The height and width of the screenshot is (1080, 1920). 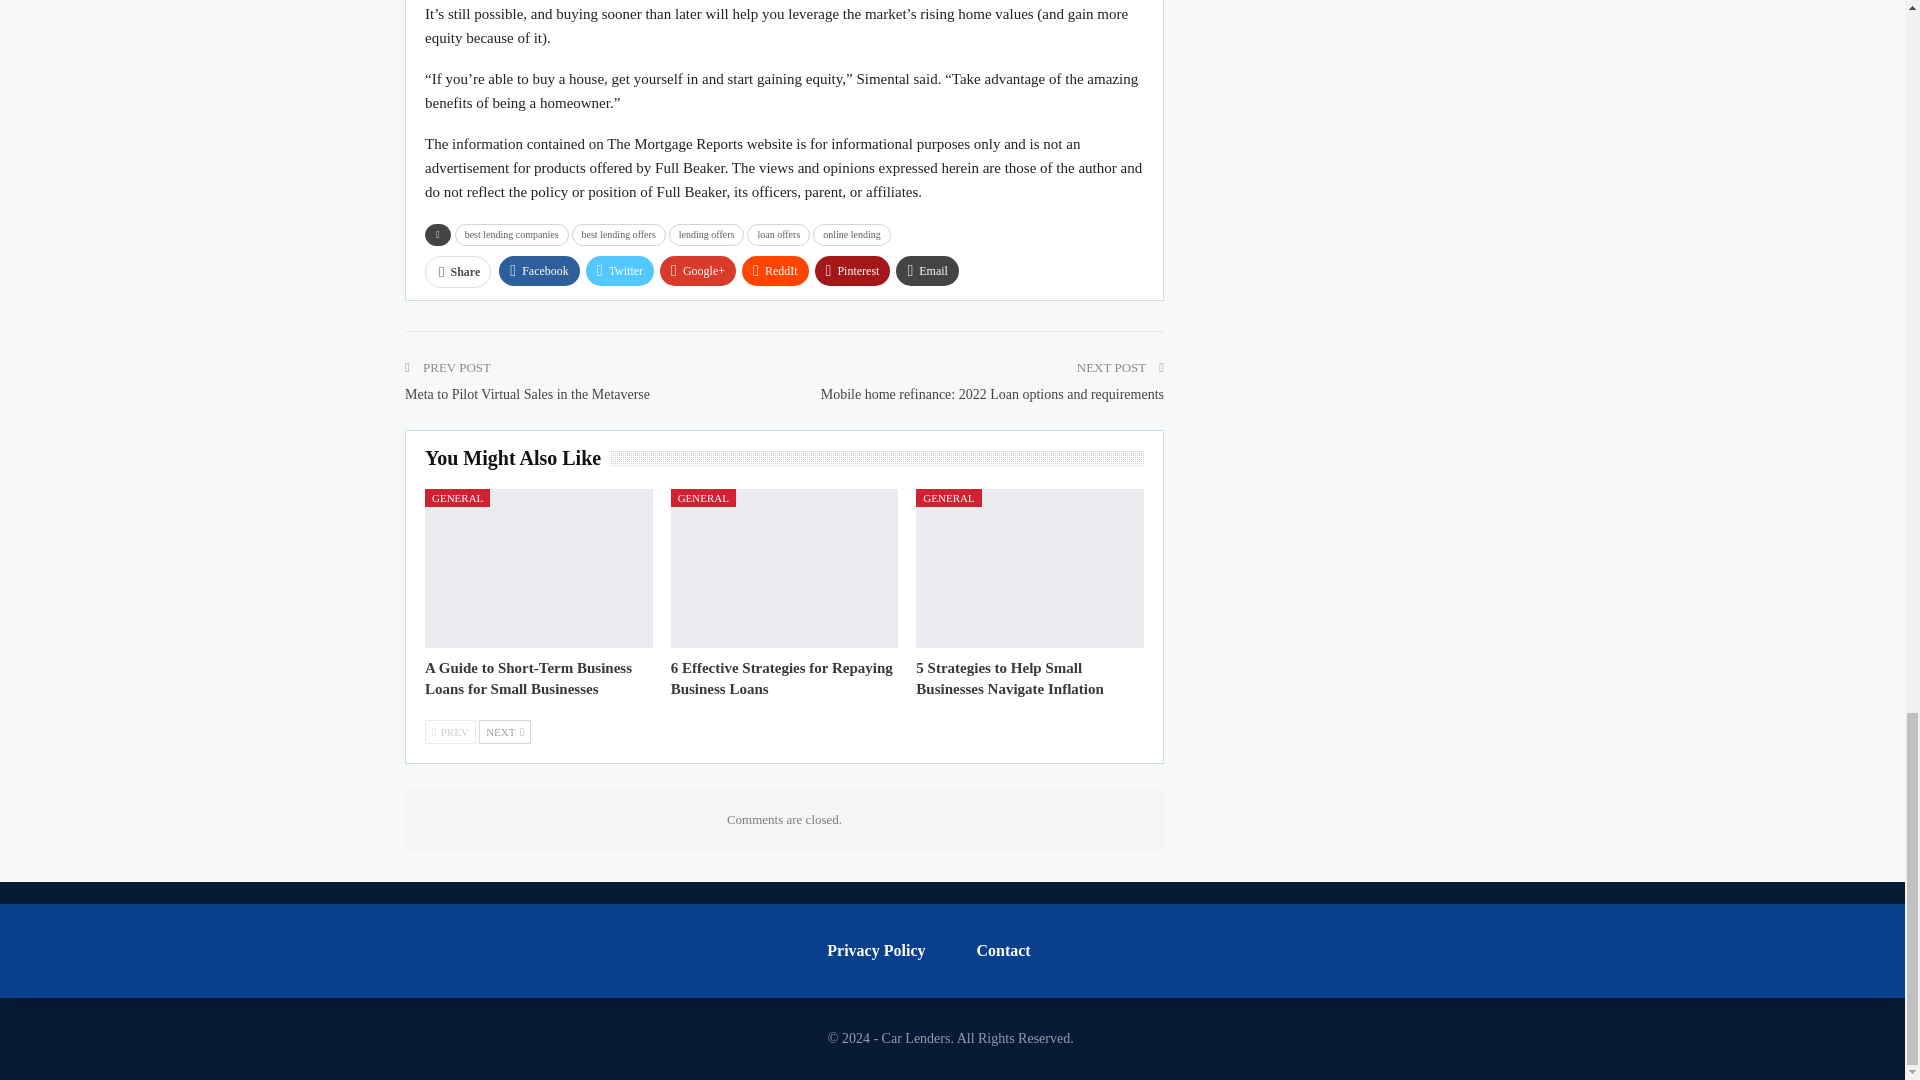 What do you see at coordinates (512, 234) in the screenshot?
I see `best lending companies` at bounding box center [512, 234].